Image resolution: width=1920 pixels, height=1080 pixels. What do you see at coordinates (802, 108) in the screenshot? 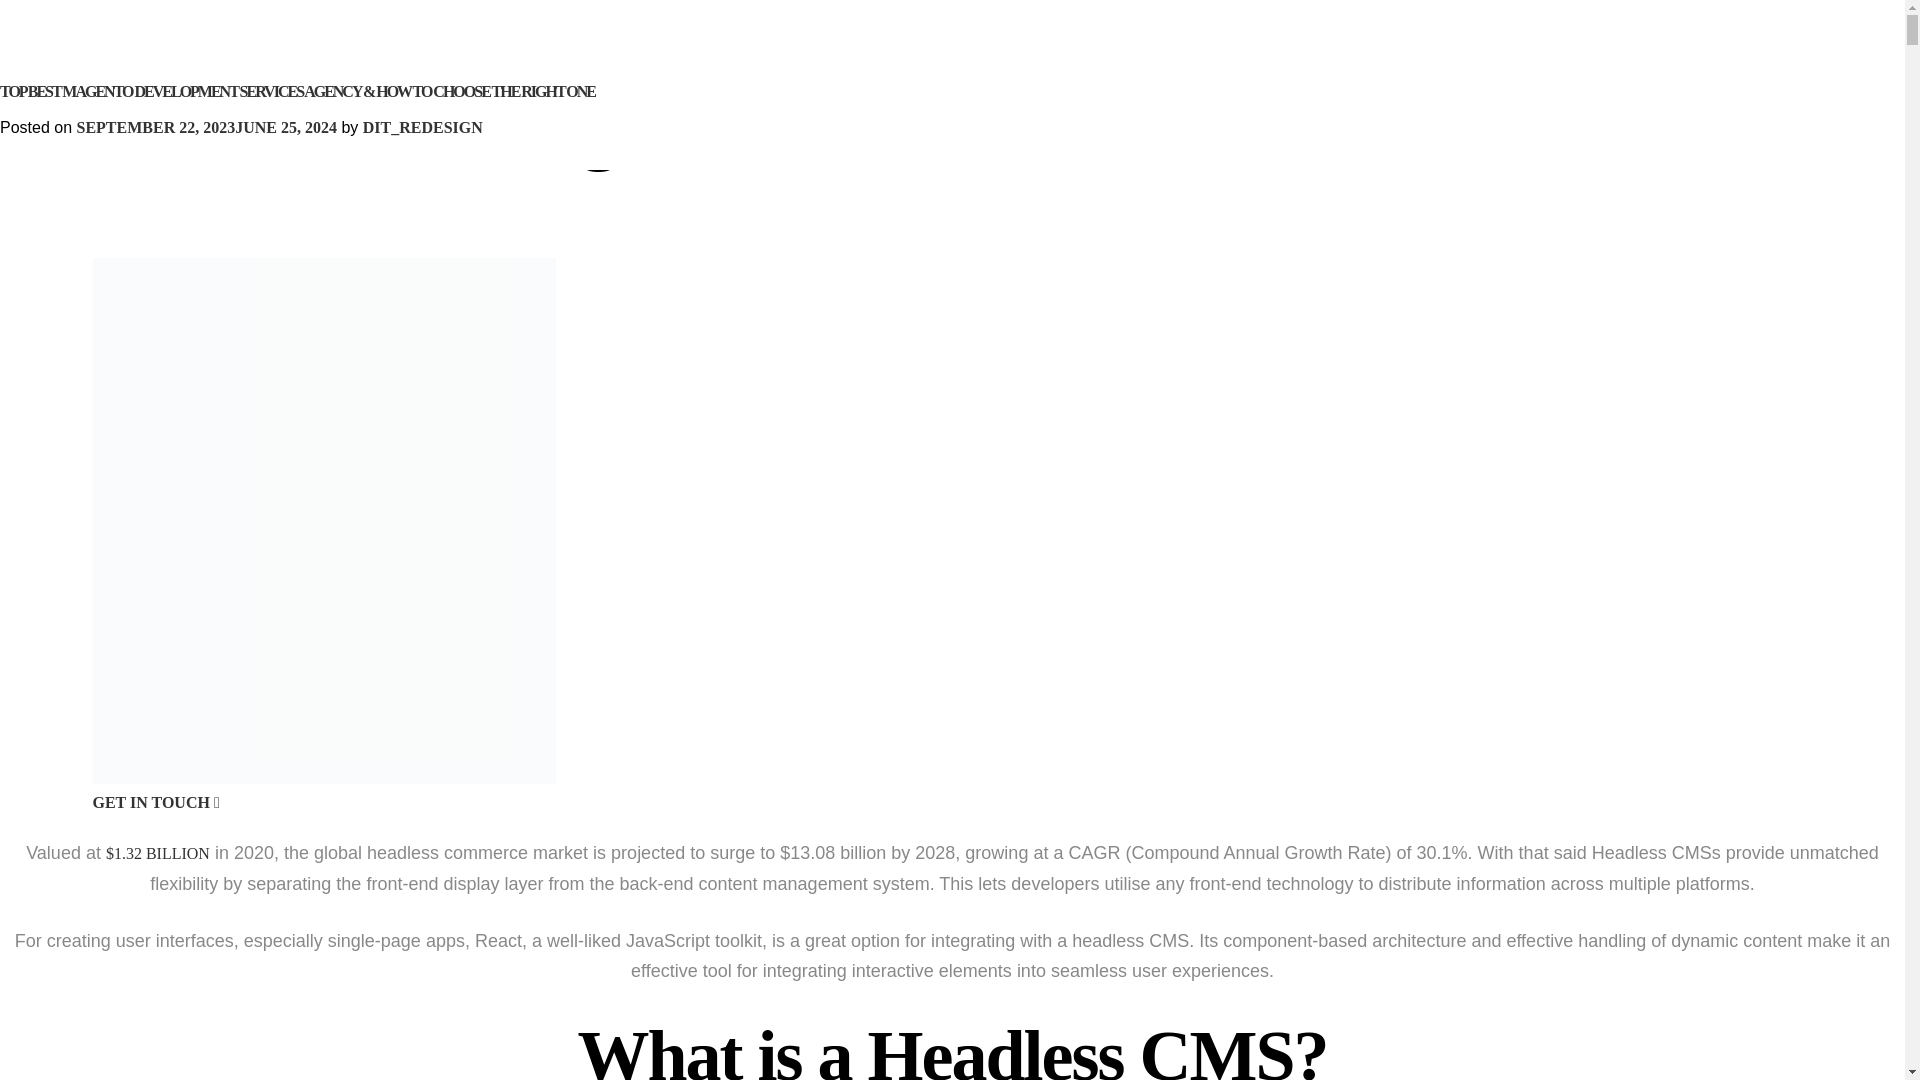
I see `SERVICES` at bounding box center [802, 108].